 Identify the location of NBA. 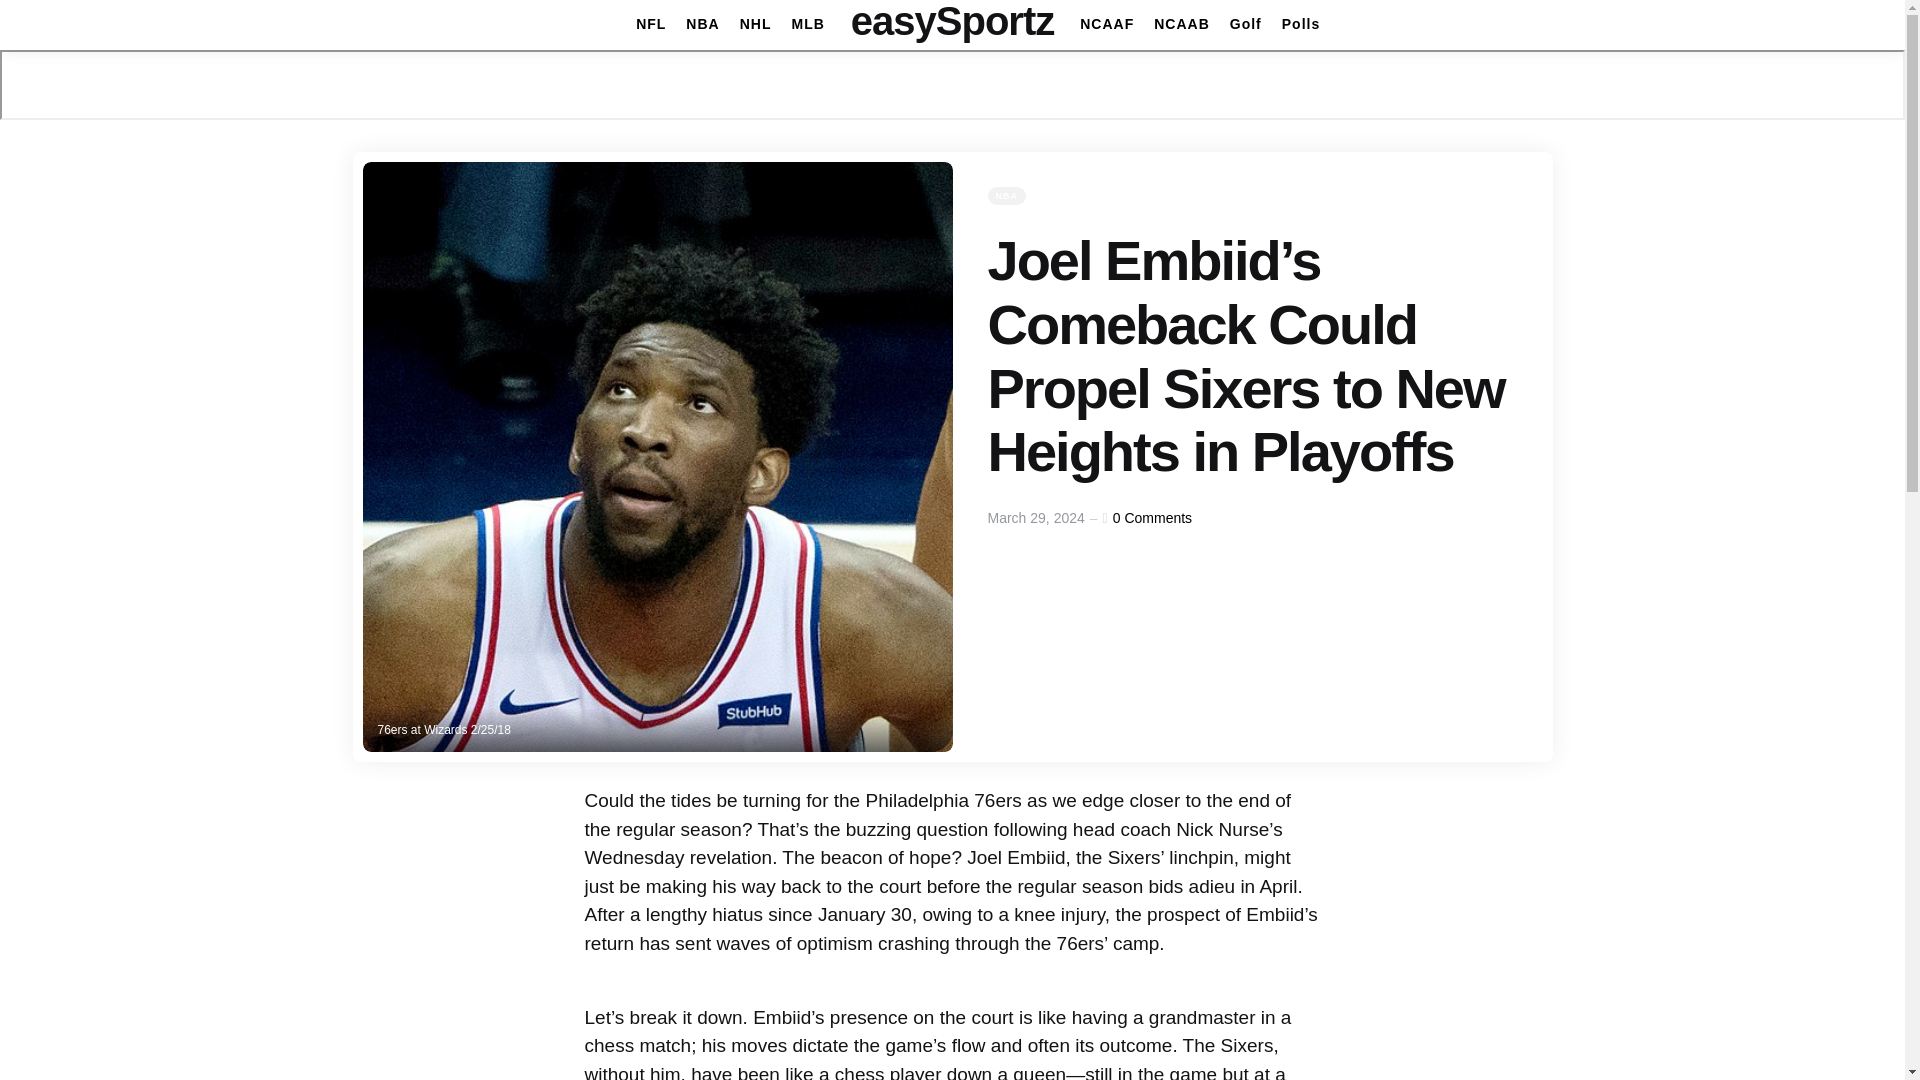
(702, 24).